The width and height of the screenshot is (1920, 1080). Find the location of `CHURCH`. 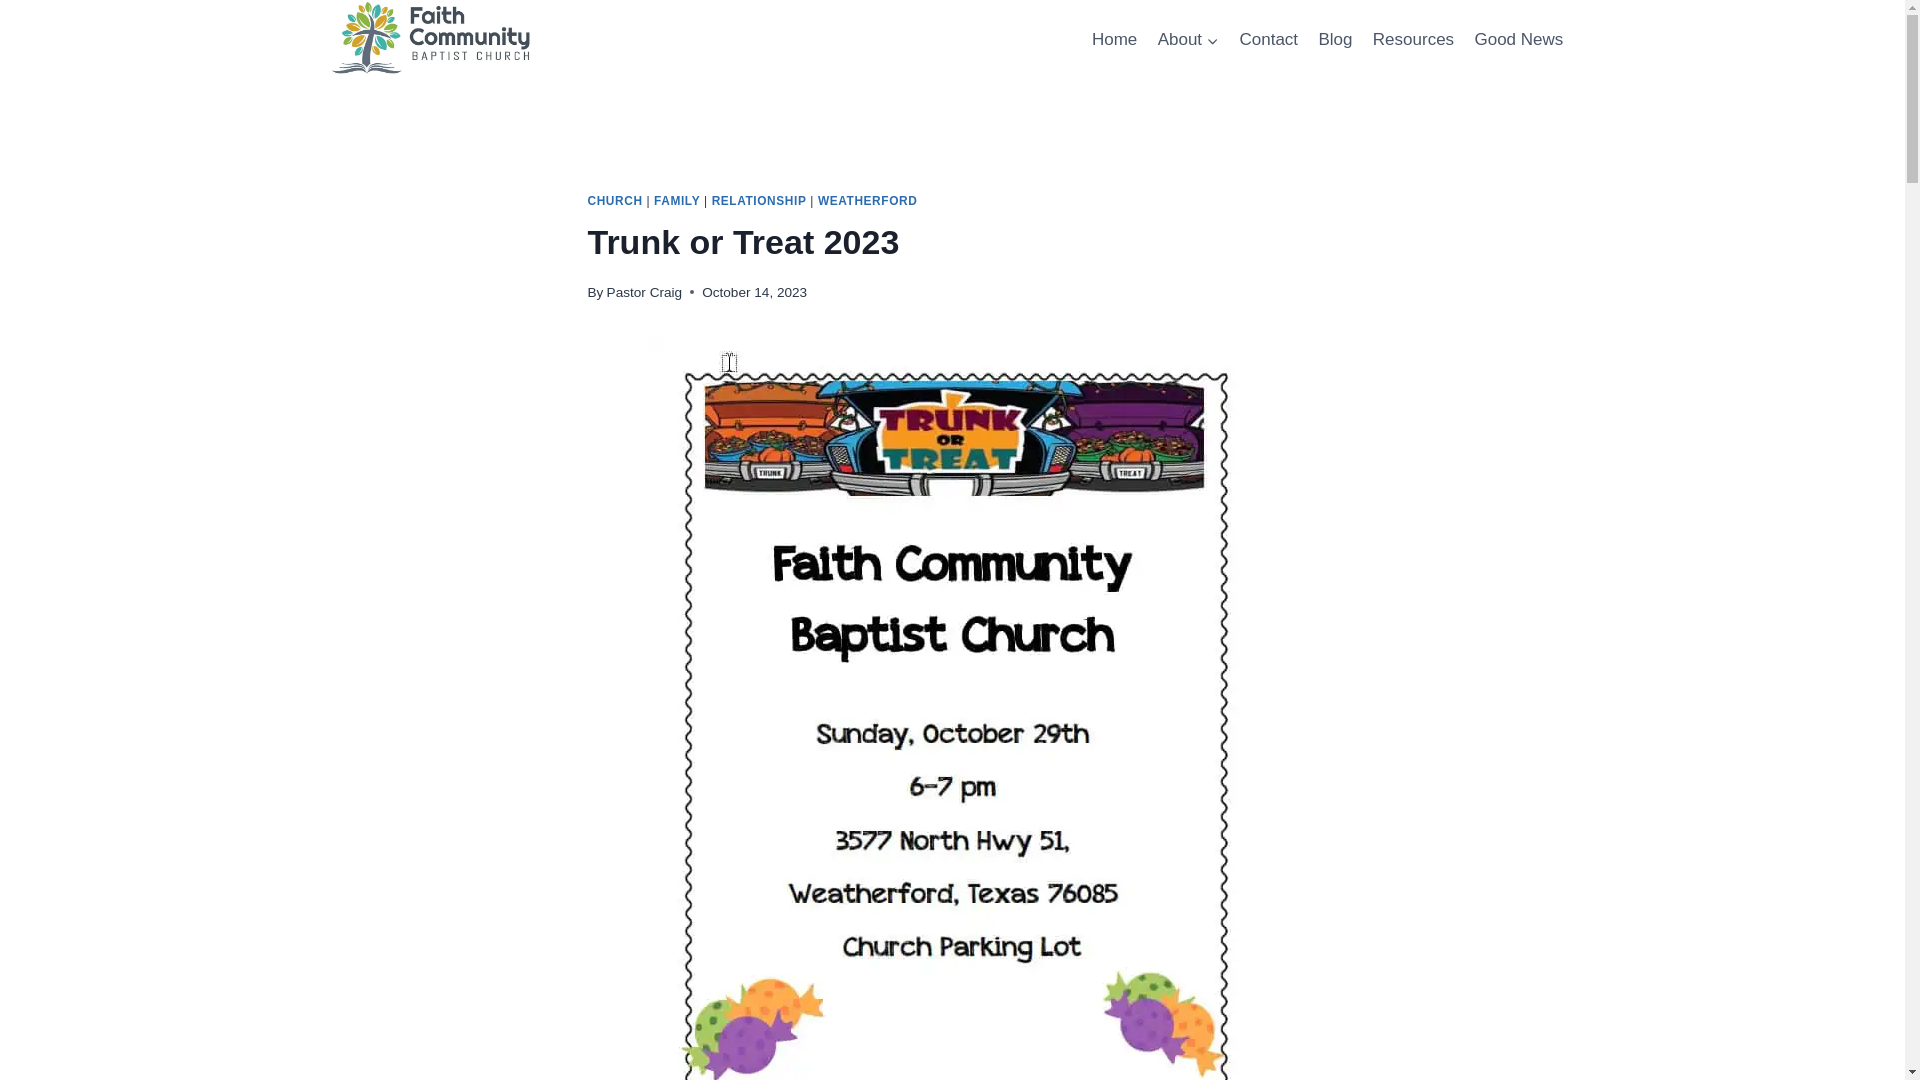

CHURCH is located at coordinates (615, 201).